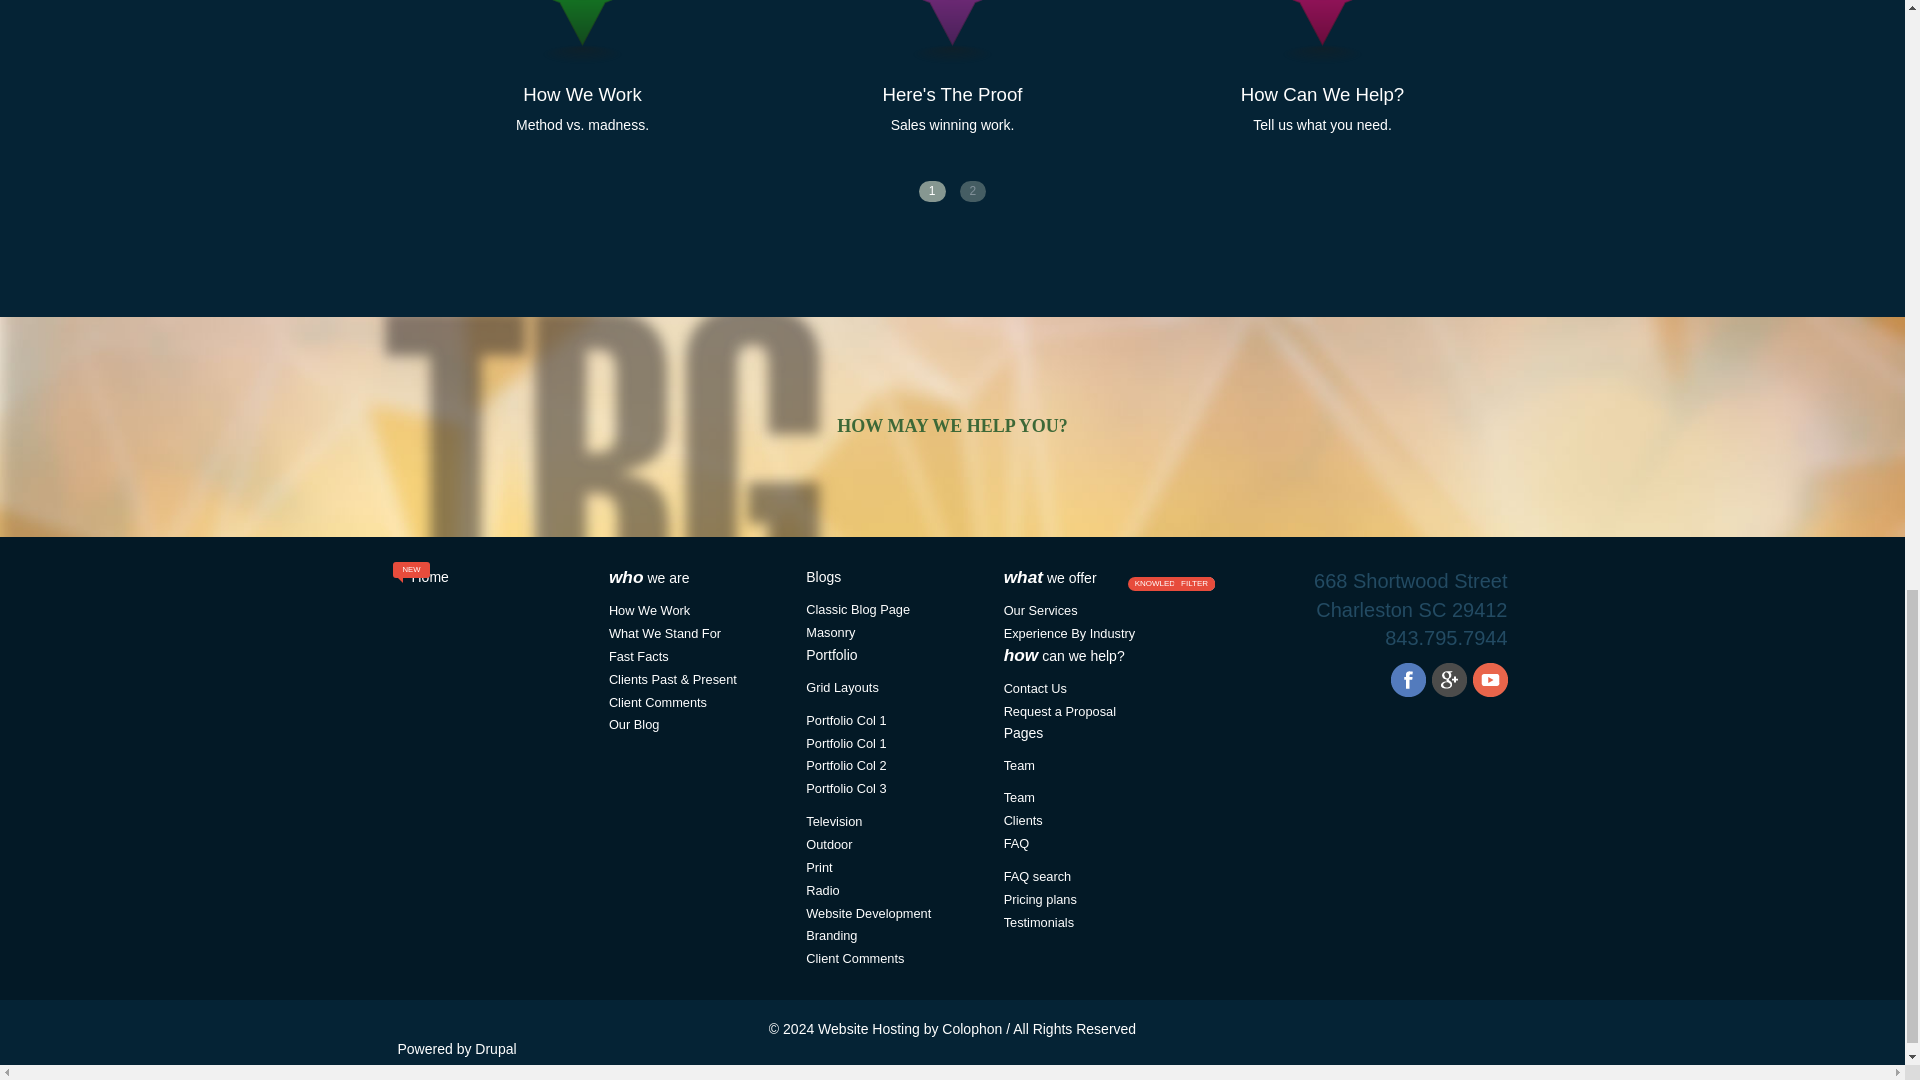 The height and width of the screenshot is (1080, 1920). I want to click on Blogs, so click(1322, 94).